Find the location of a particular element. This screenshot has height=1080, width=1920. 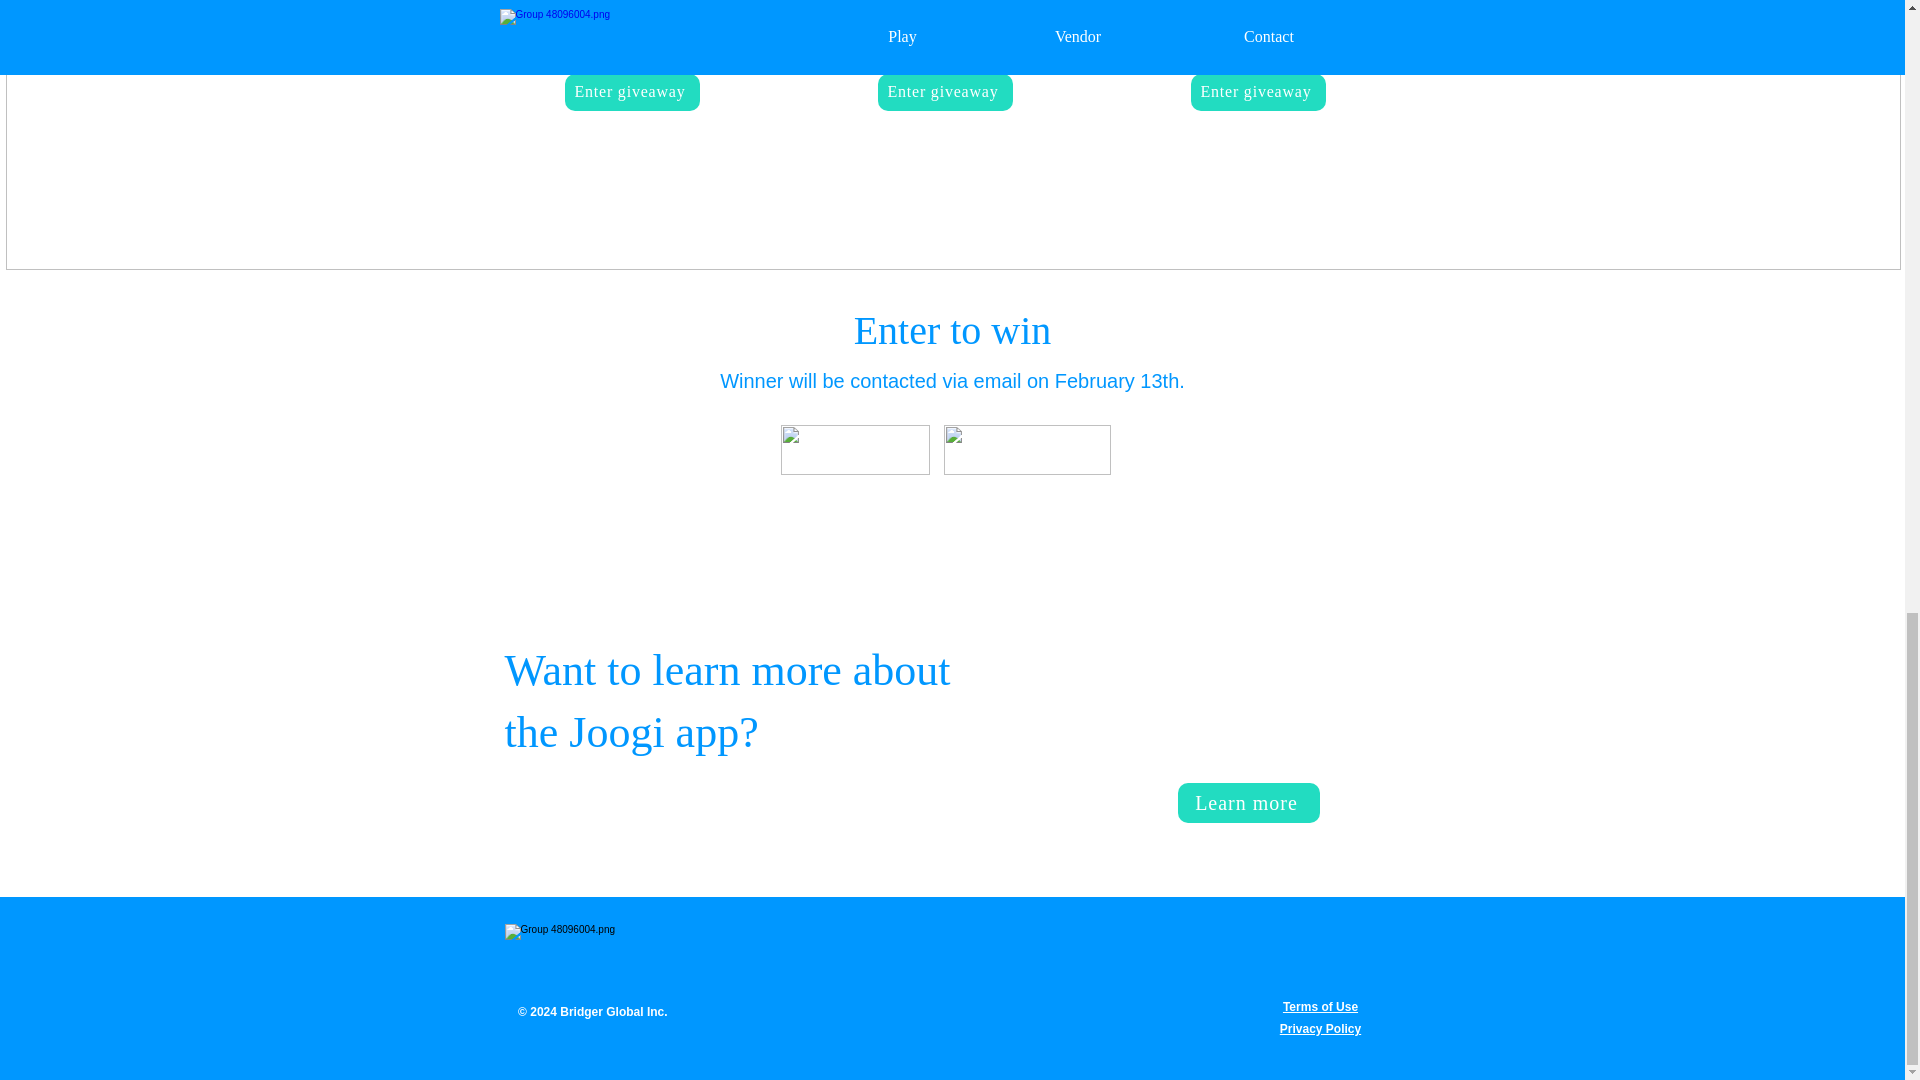

Enter giveaway is located at coordinates (945, 92).